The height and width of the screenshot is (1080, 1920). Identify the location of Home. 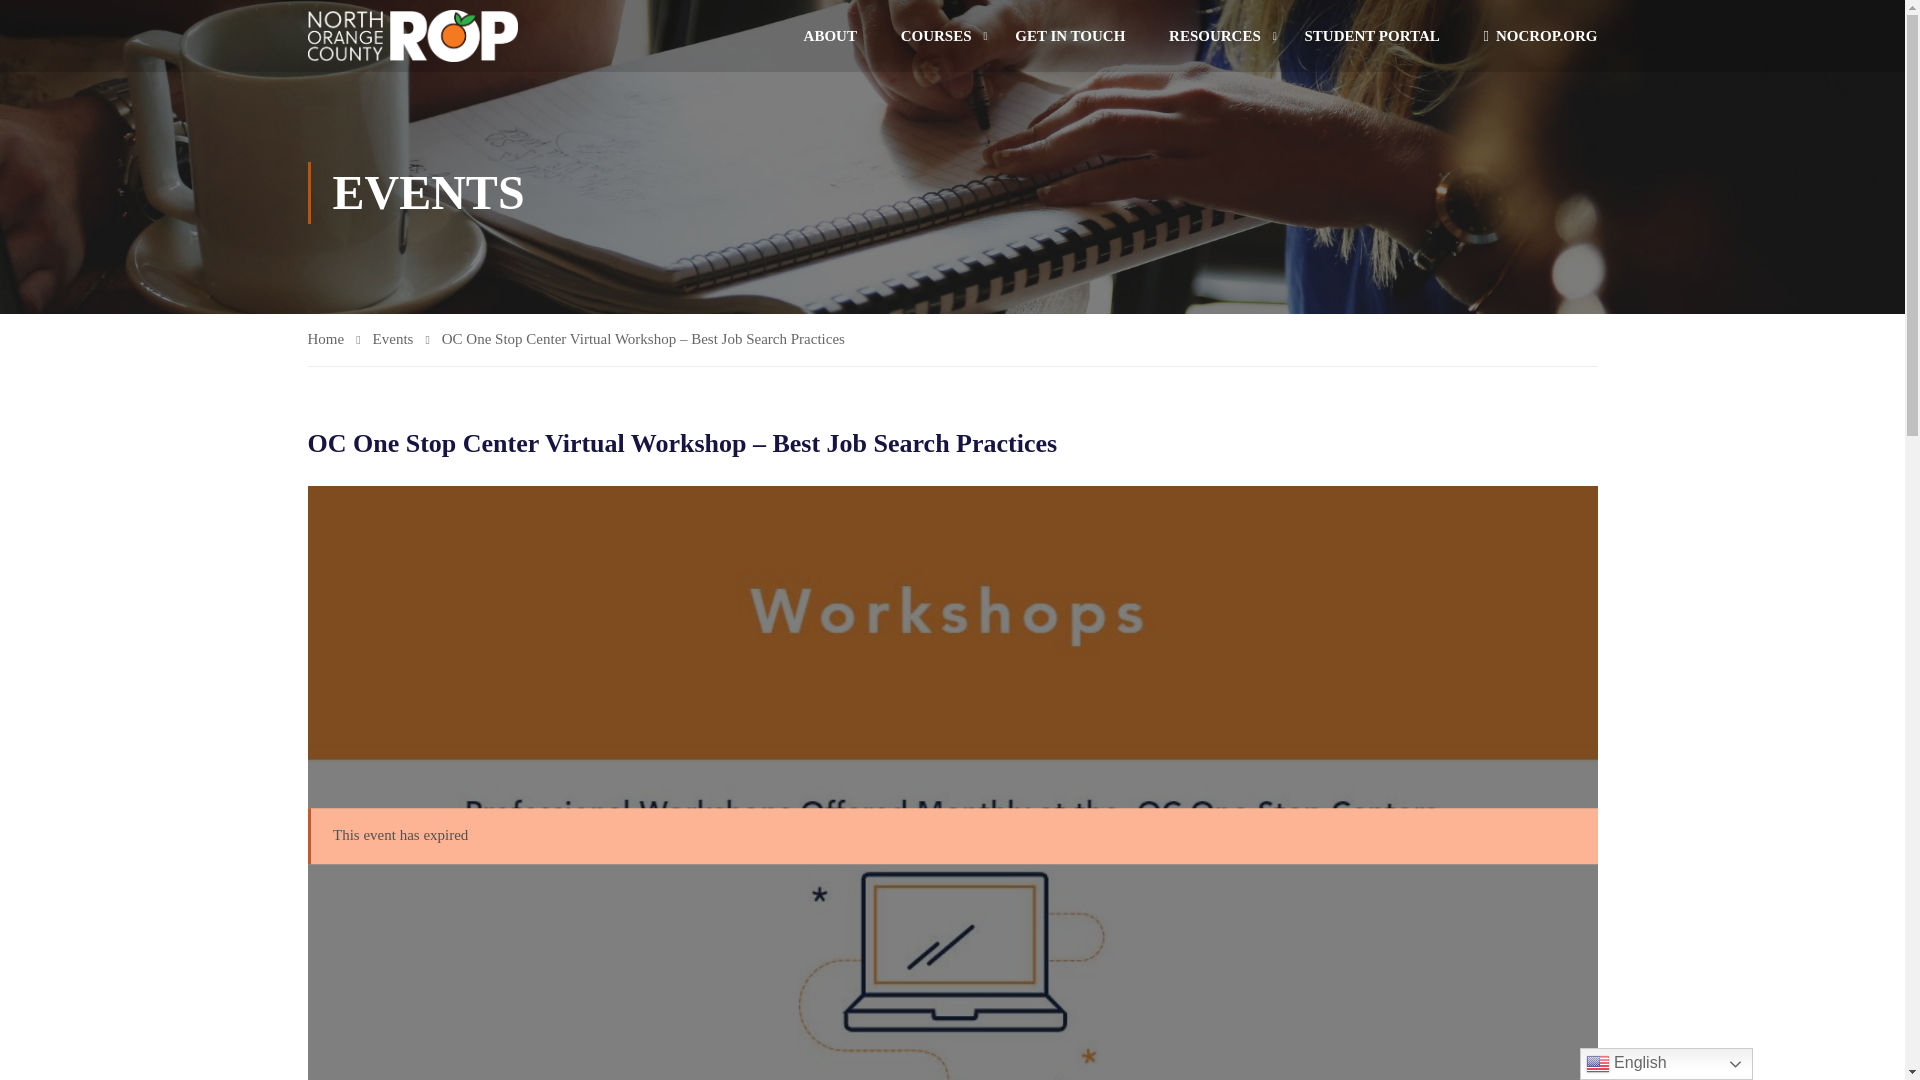
(334, 340).